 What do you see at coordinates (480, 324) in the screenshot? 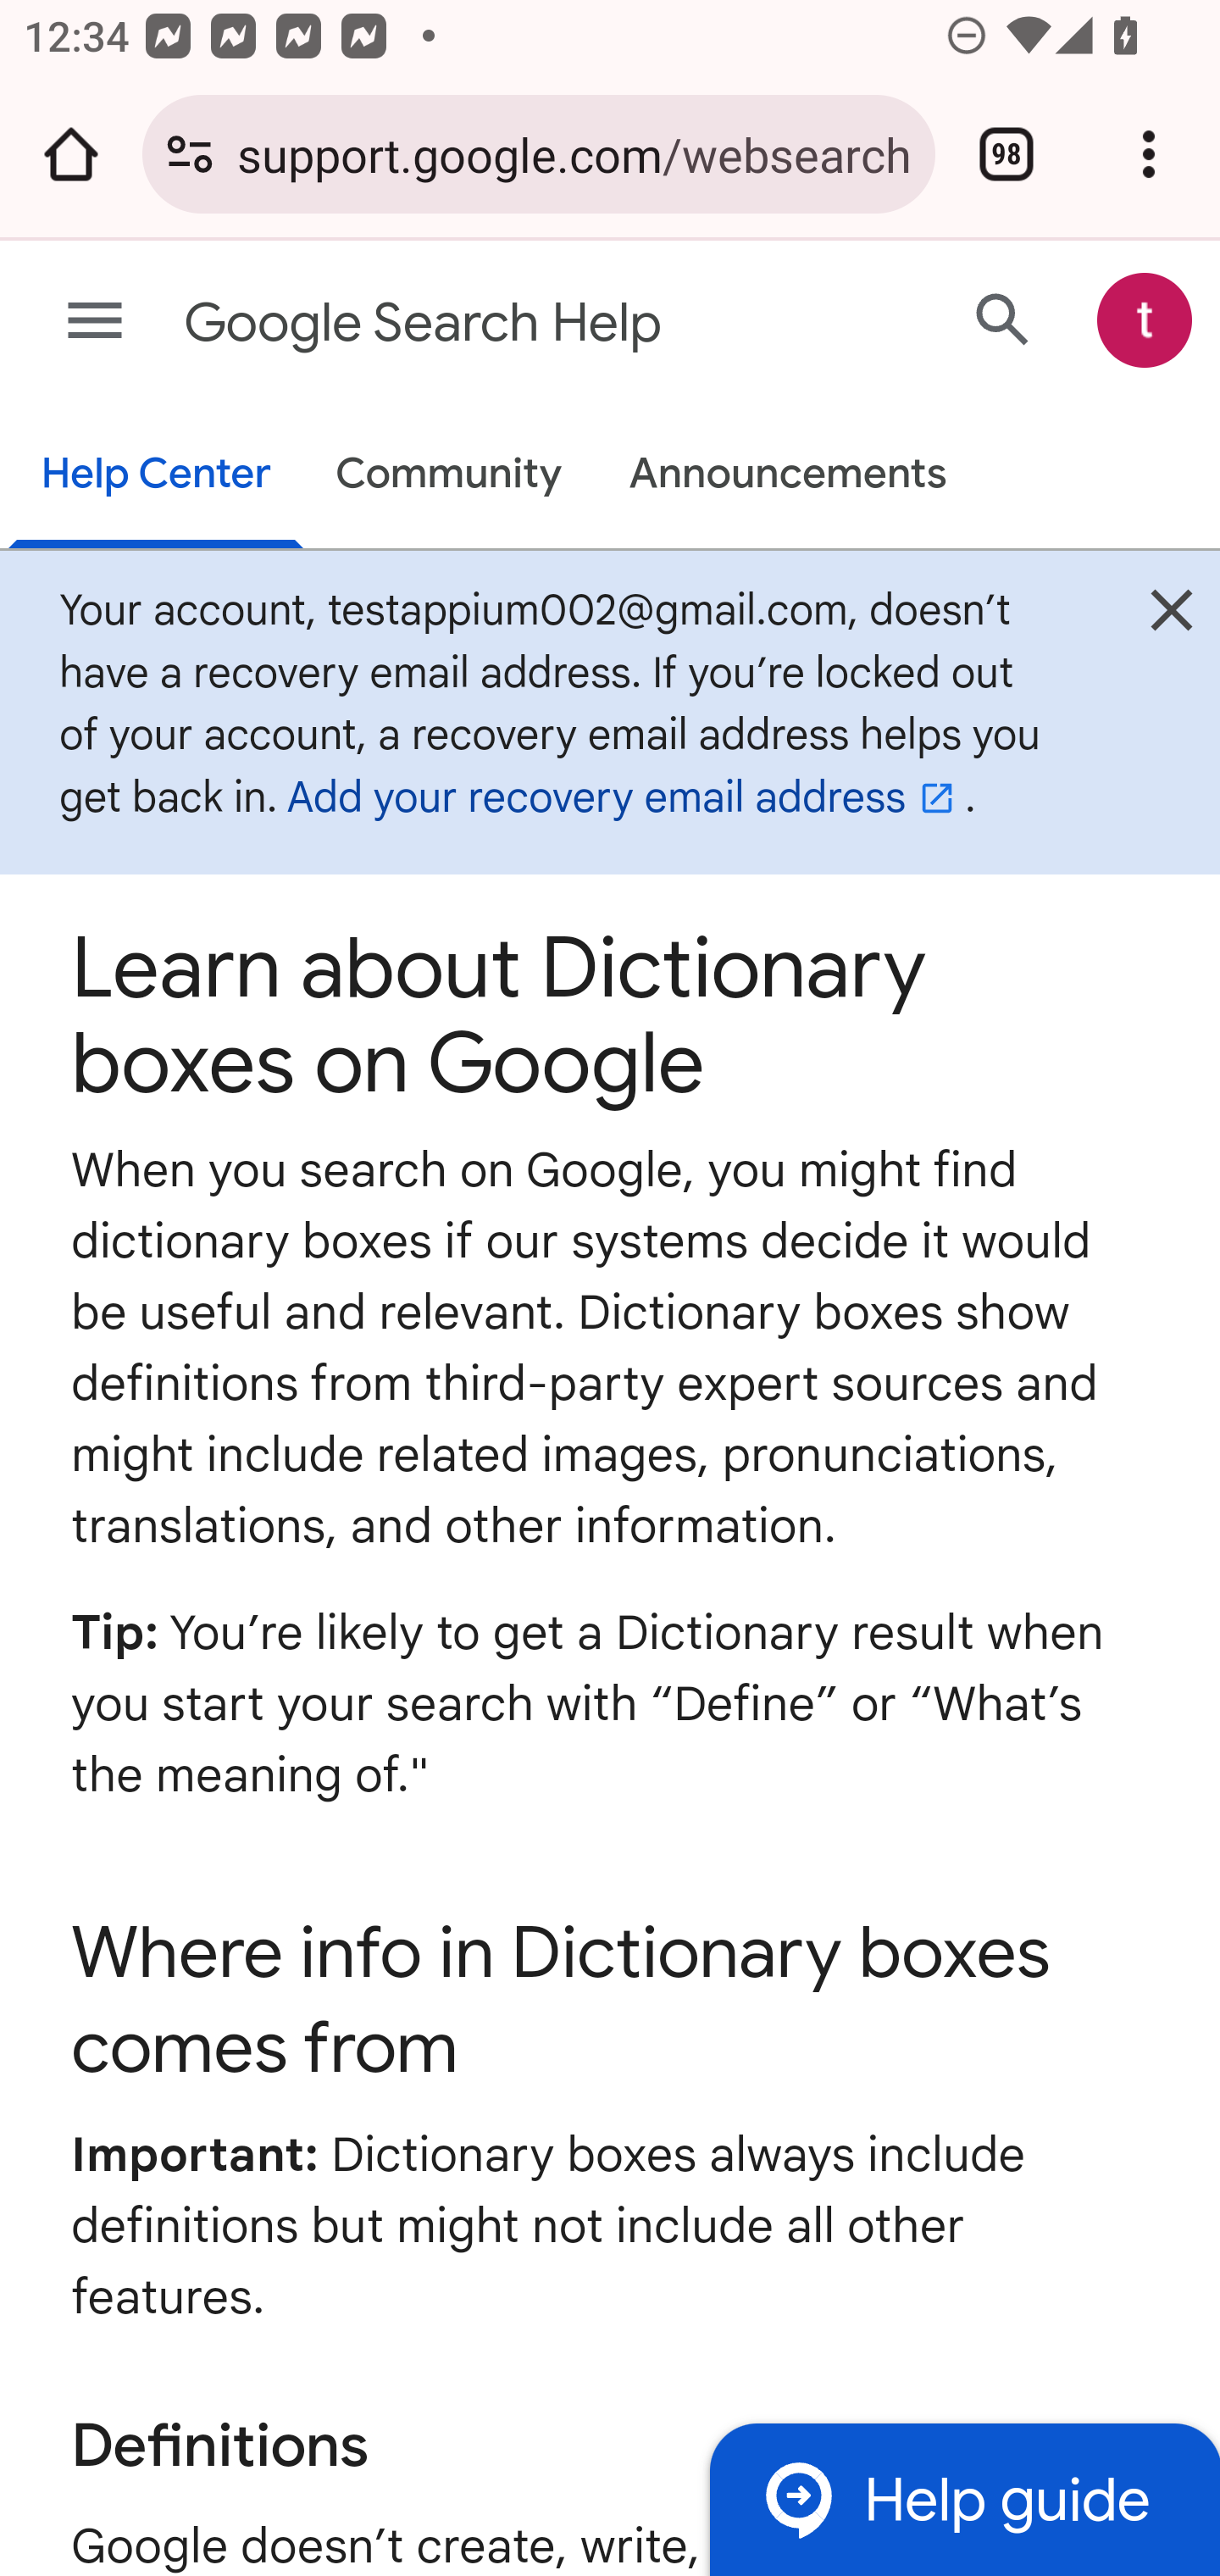
I see `Google Search Help` at bounding box center [480, 324].